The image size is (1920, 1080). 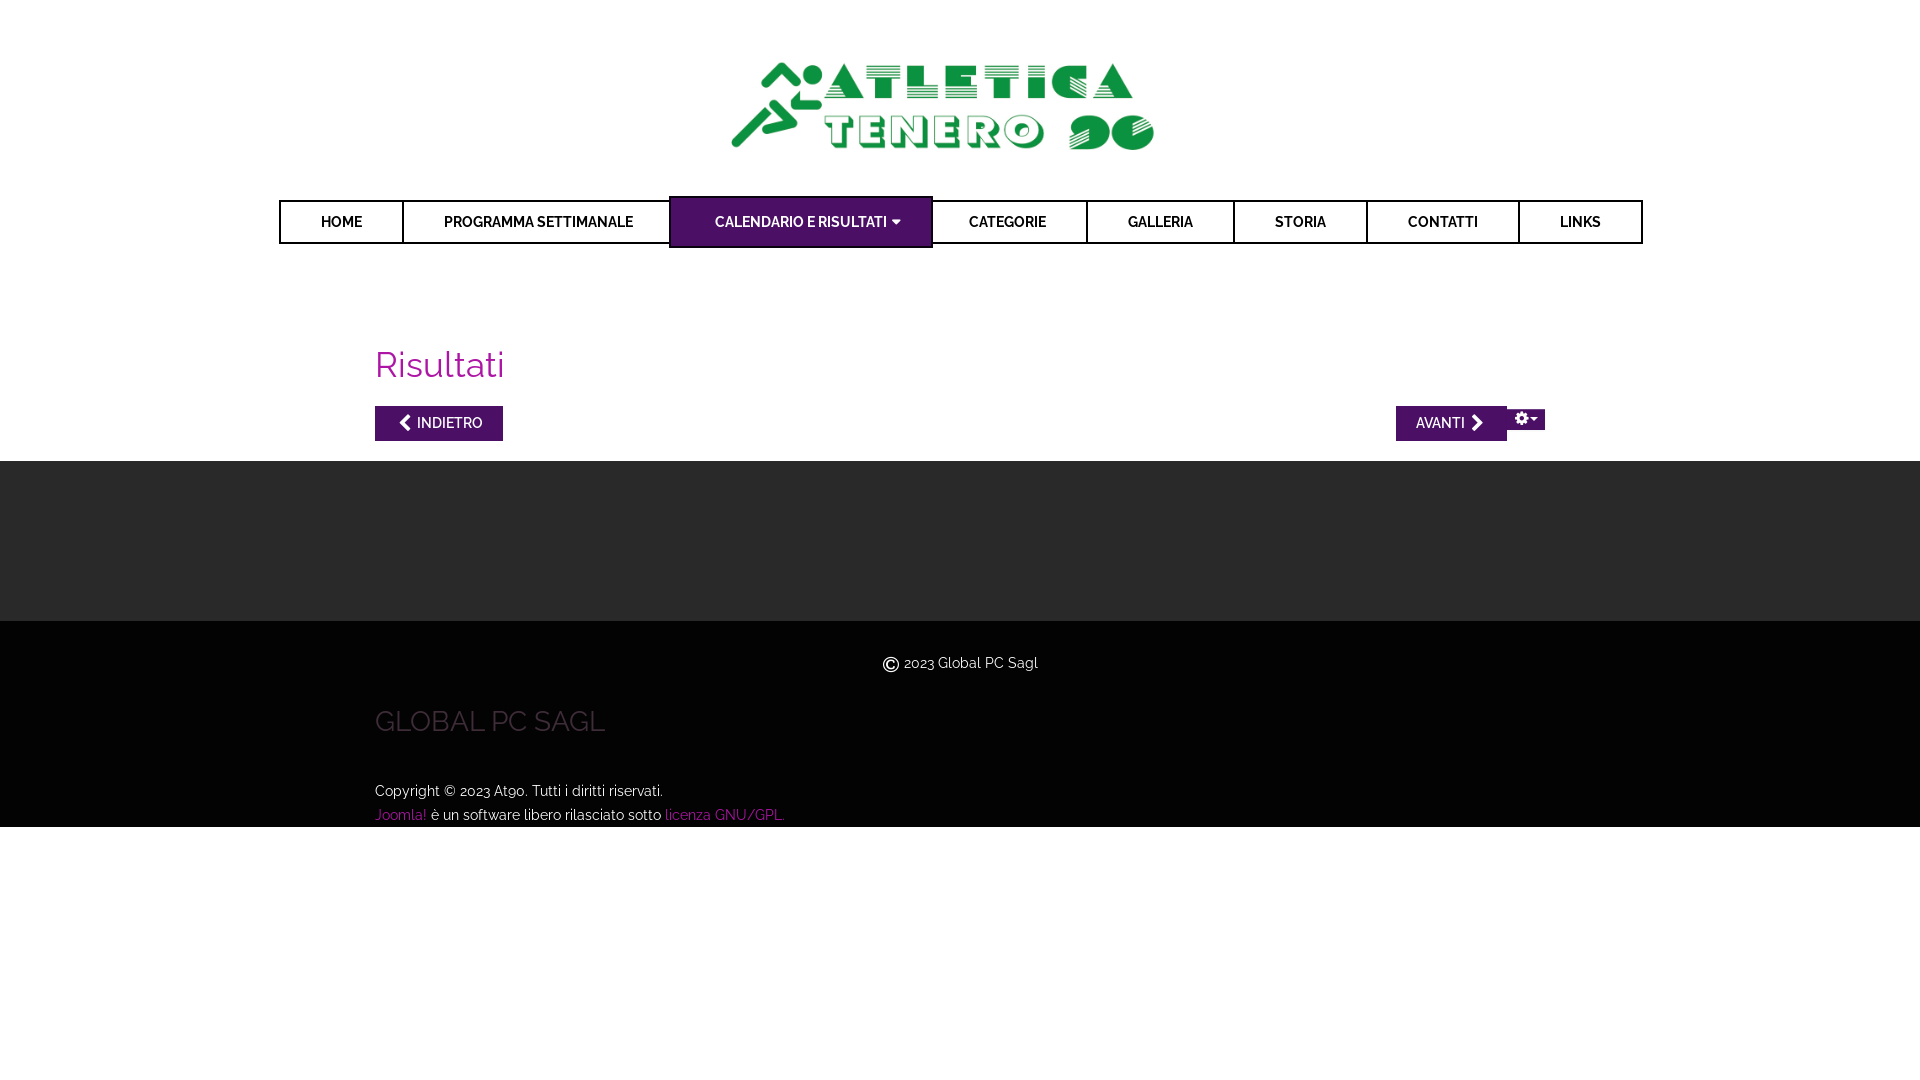 What do you see at coordinates (1580, 222) in the screenshot?
I see `LINKS` at bounding box center [1580, 222].